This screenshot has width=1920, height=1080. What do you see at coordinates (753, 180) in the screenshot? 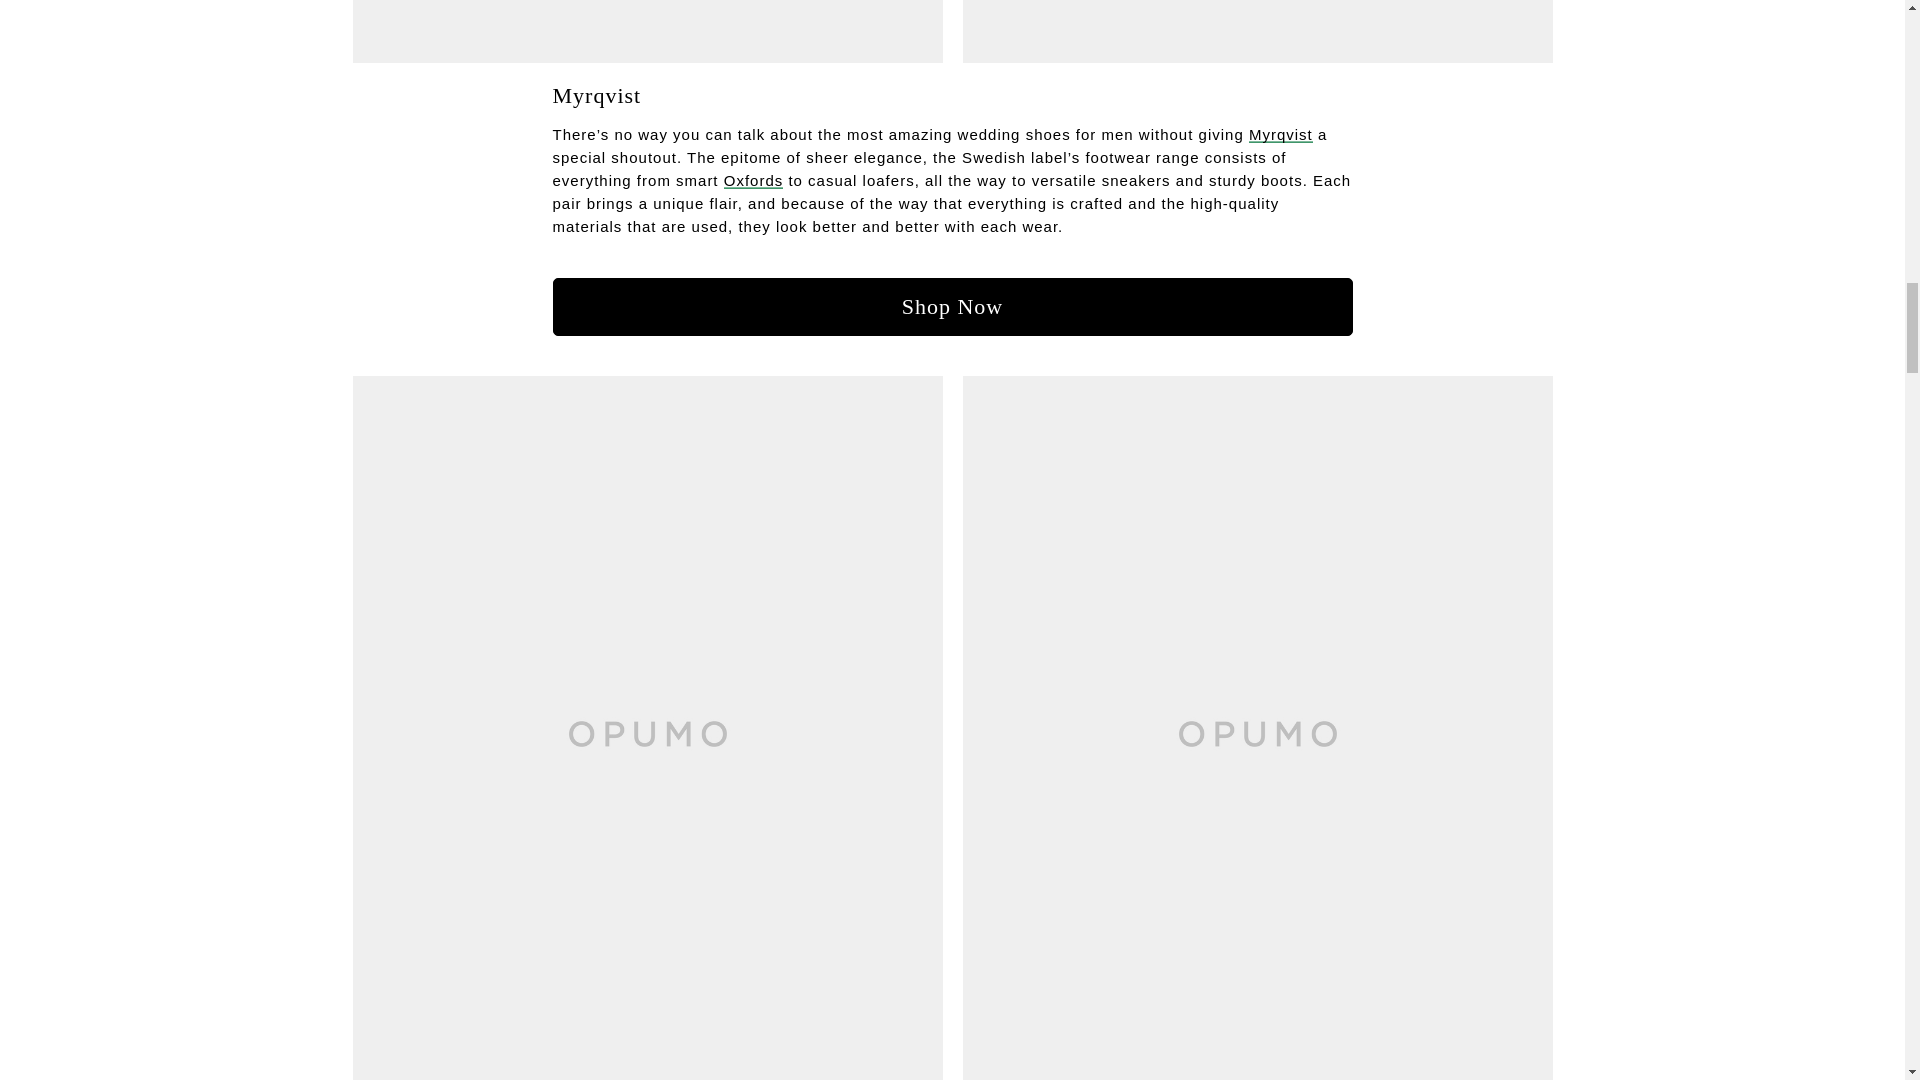
I see `Oxfords` at bounding box center [753, 180].